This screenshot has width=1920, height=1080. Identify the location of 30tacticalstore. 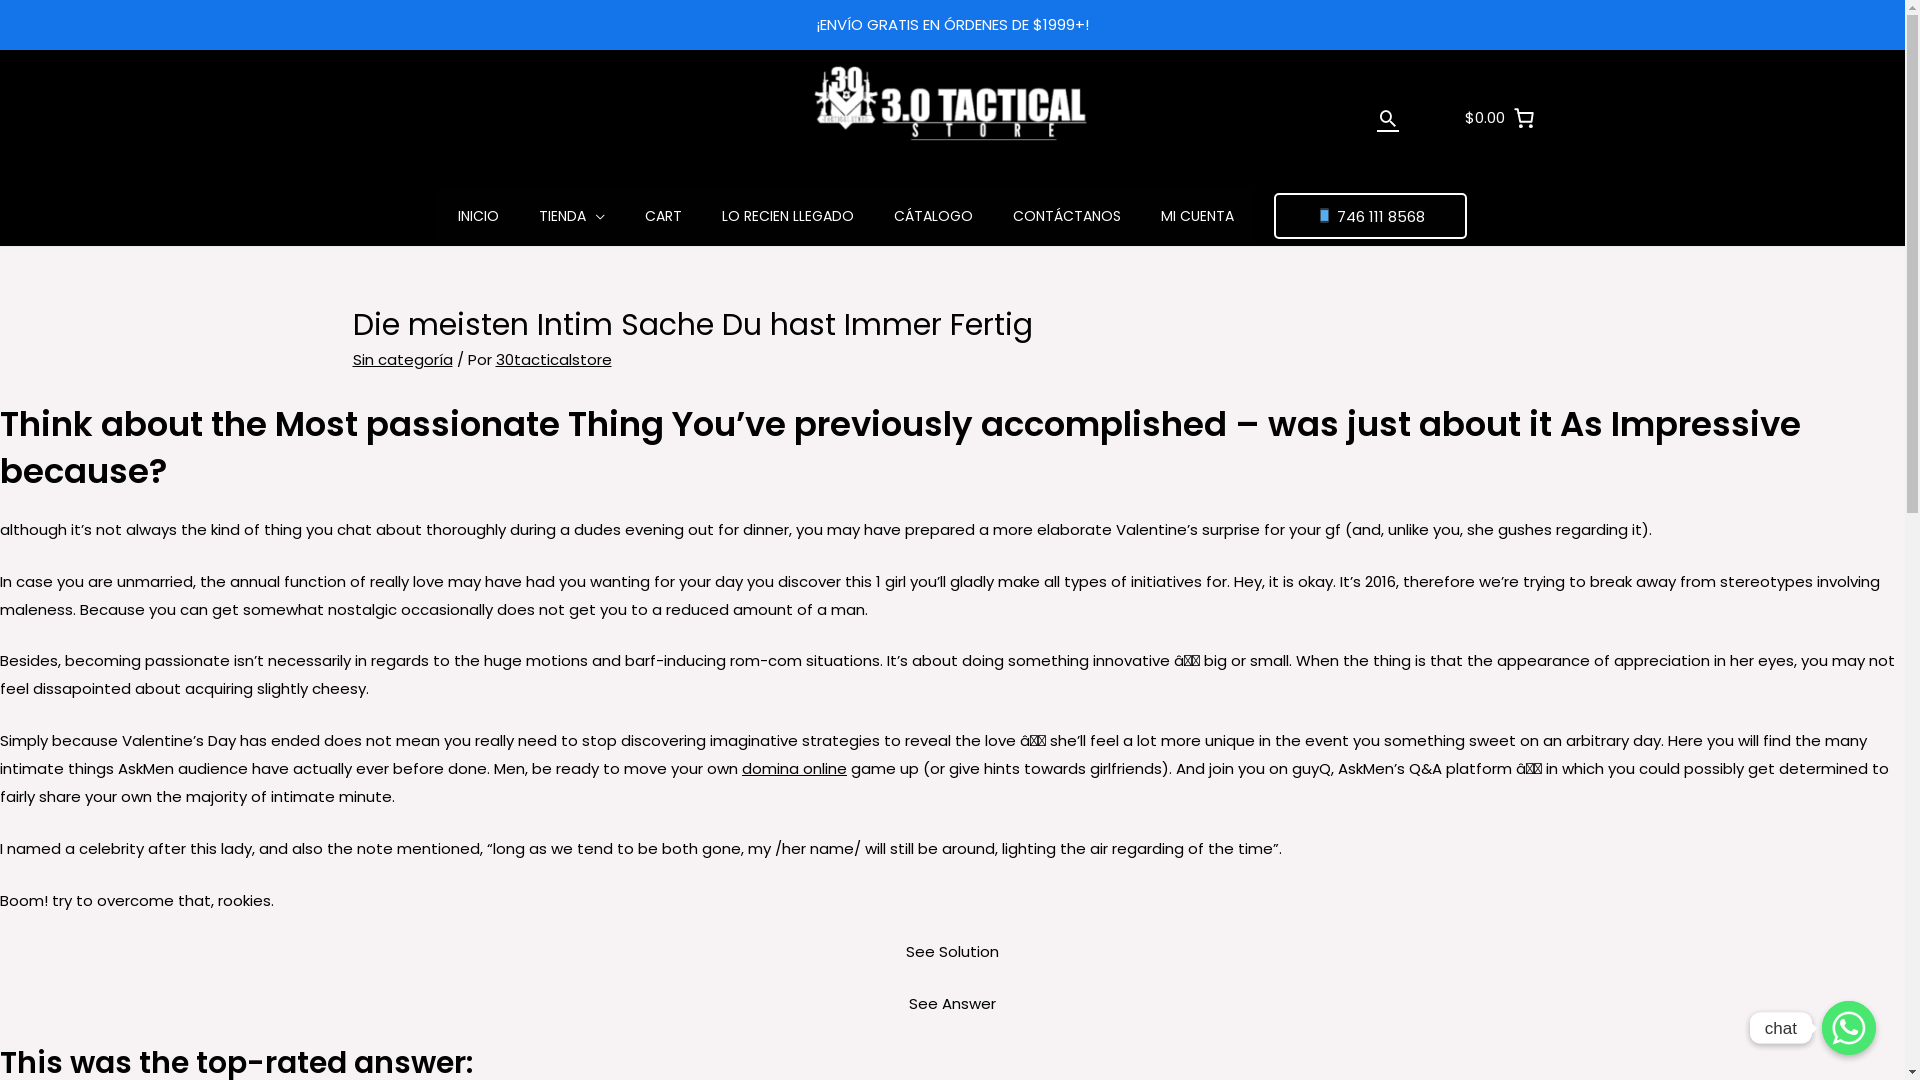
(554, 360).